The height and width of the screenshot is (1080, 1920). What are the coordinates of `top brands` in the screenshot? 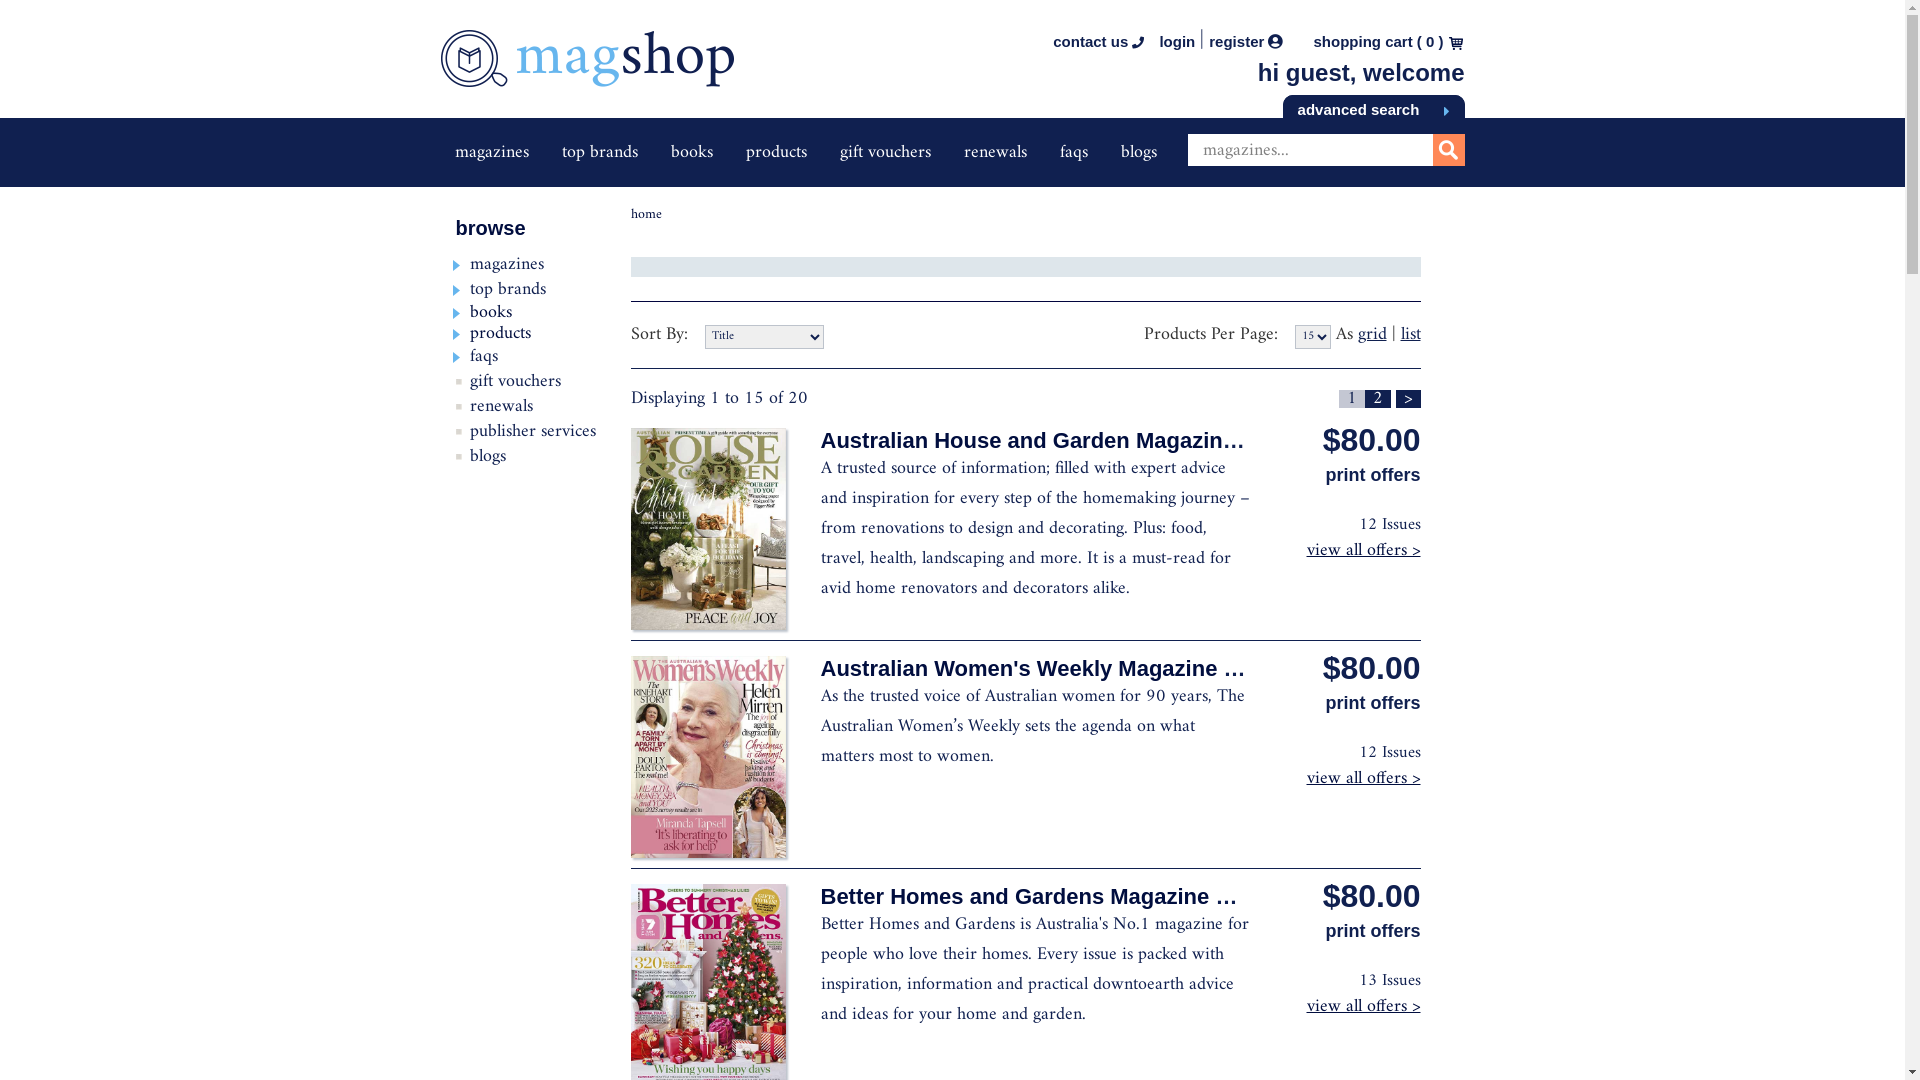 It's located at (600, 152).